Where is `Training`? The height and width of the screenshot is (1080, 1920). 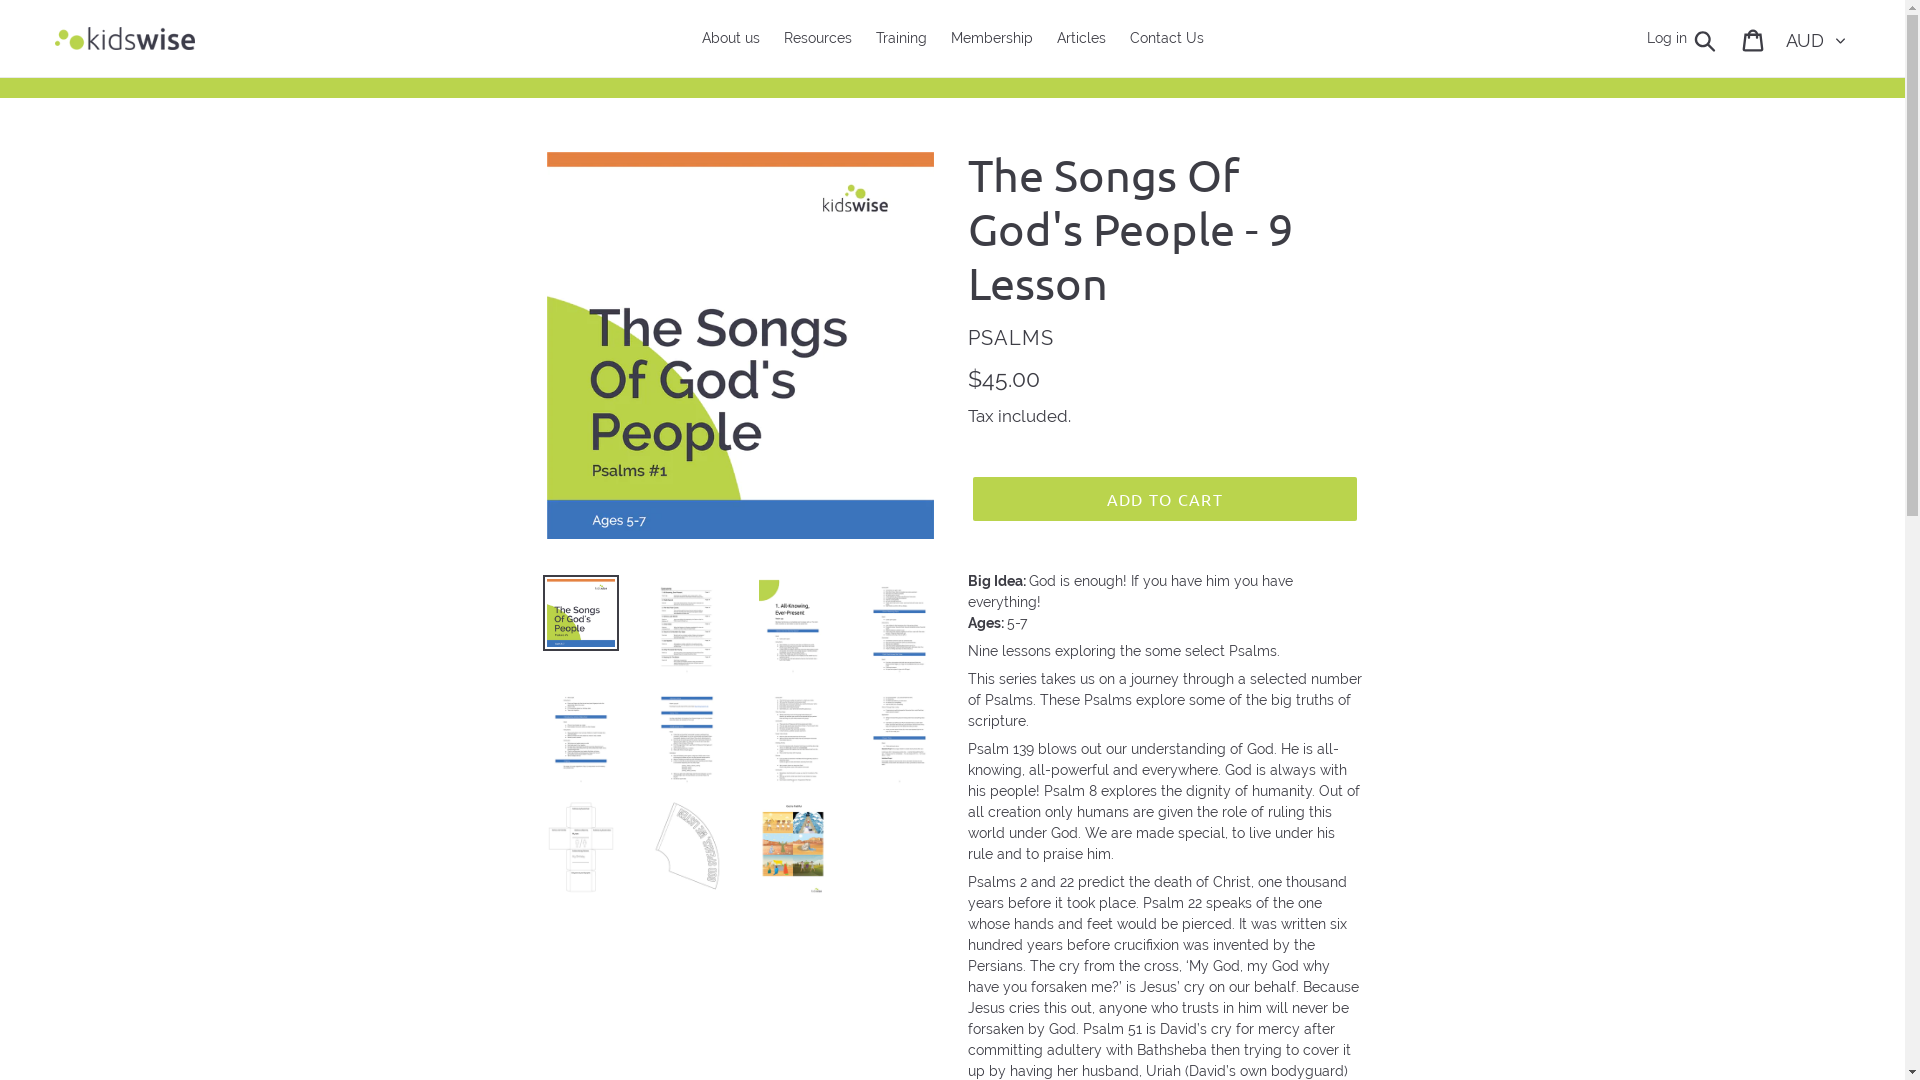
Training is located at coordinates (902, 38).